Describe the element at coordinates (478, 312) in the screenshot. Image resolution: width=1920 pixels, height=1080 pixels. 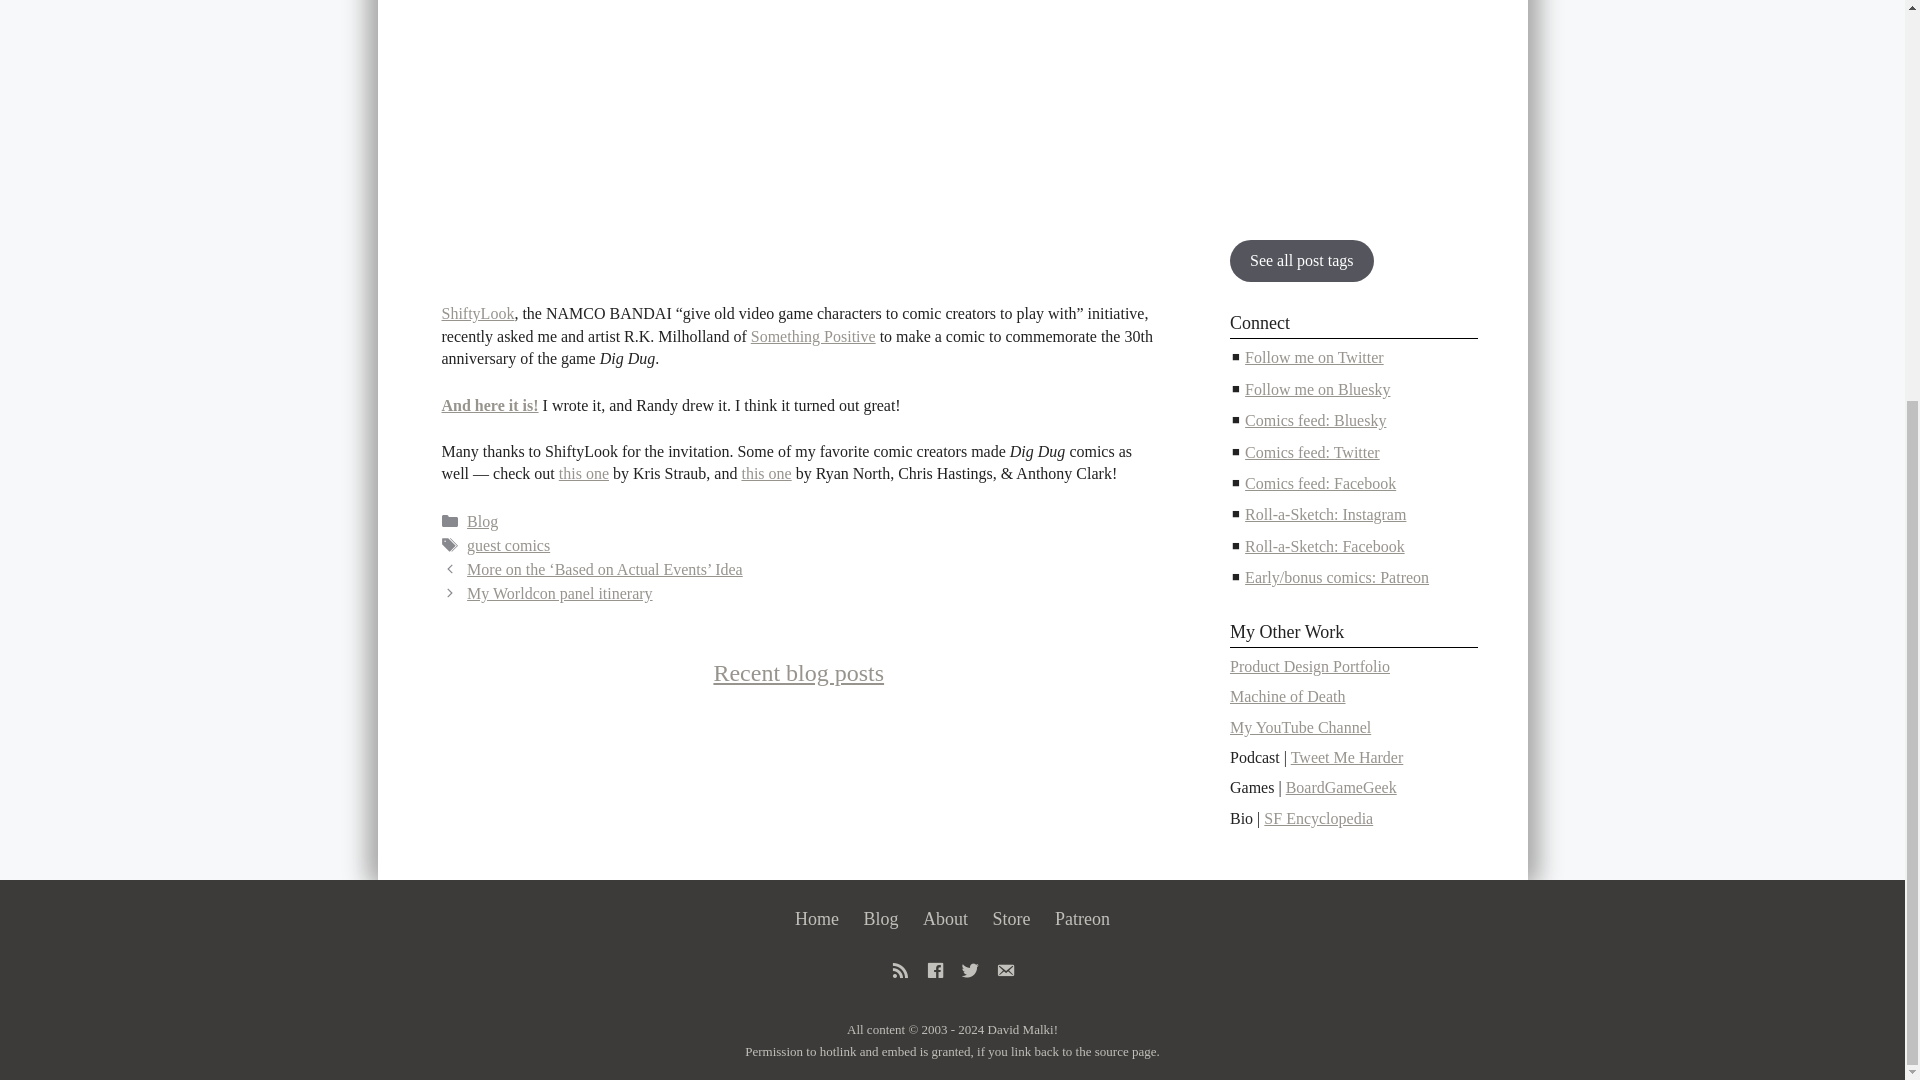
I see `ShiftyLook` at that location.